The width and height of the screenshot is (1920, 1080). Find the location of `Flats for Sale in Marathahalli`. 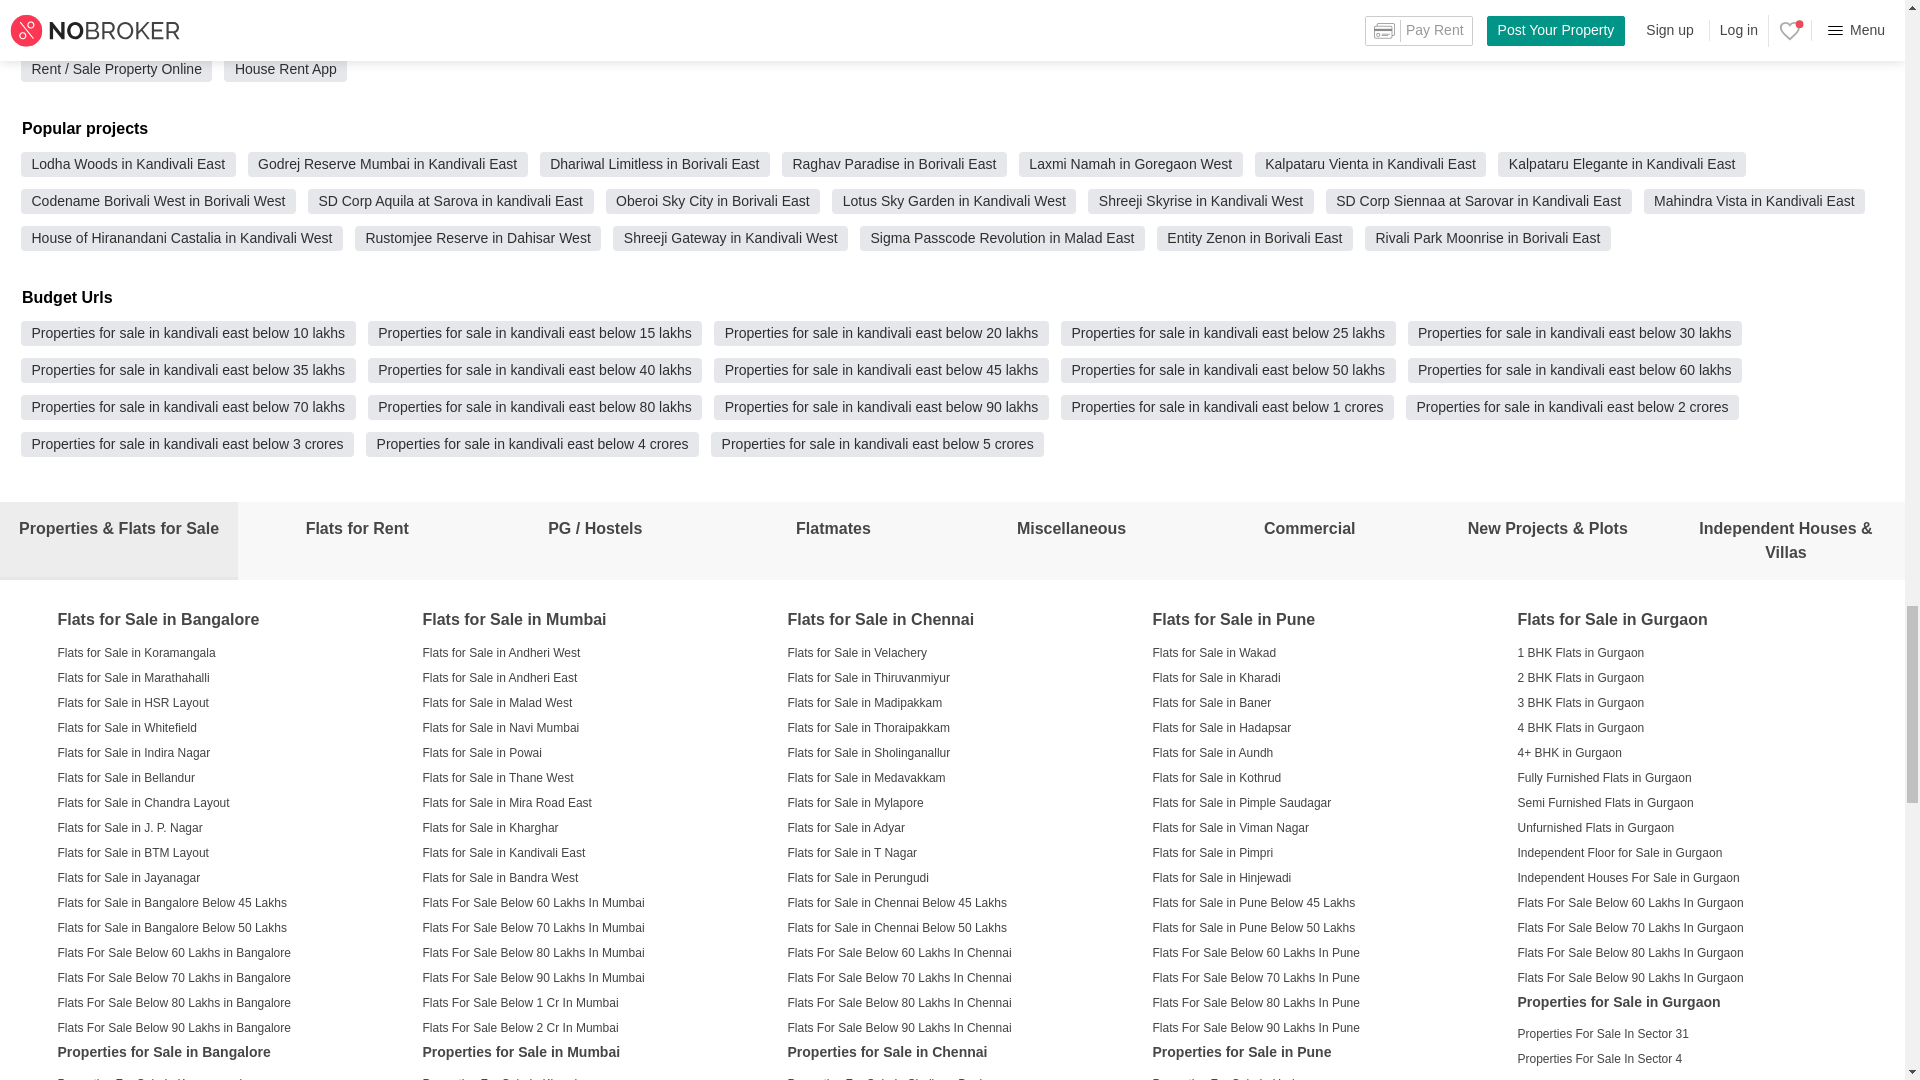

Flats for Sale in Marathahalli is located at coordinates (133, 676).